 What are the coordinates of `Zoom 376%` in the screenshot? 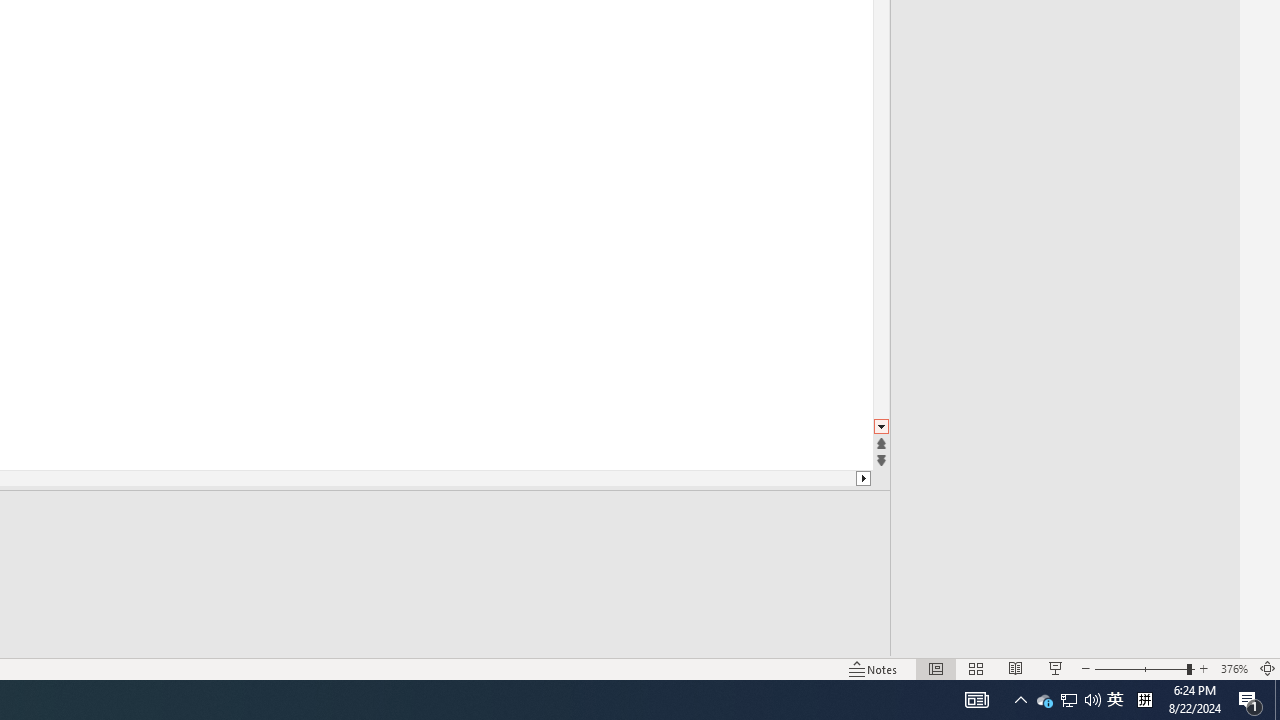 It's located at (1234, 668).